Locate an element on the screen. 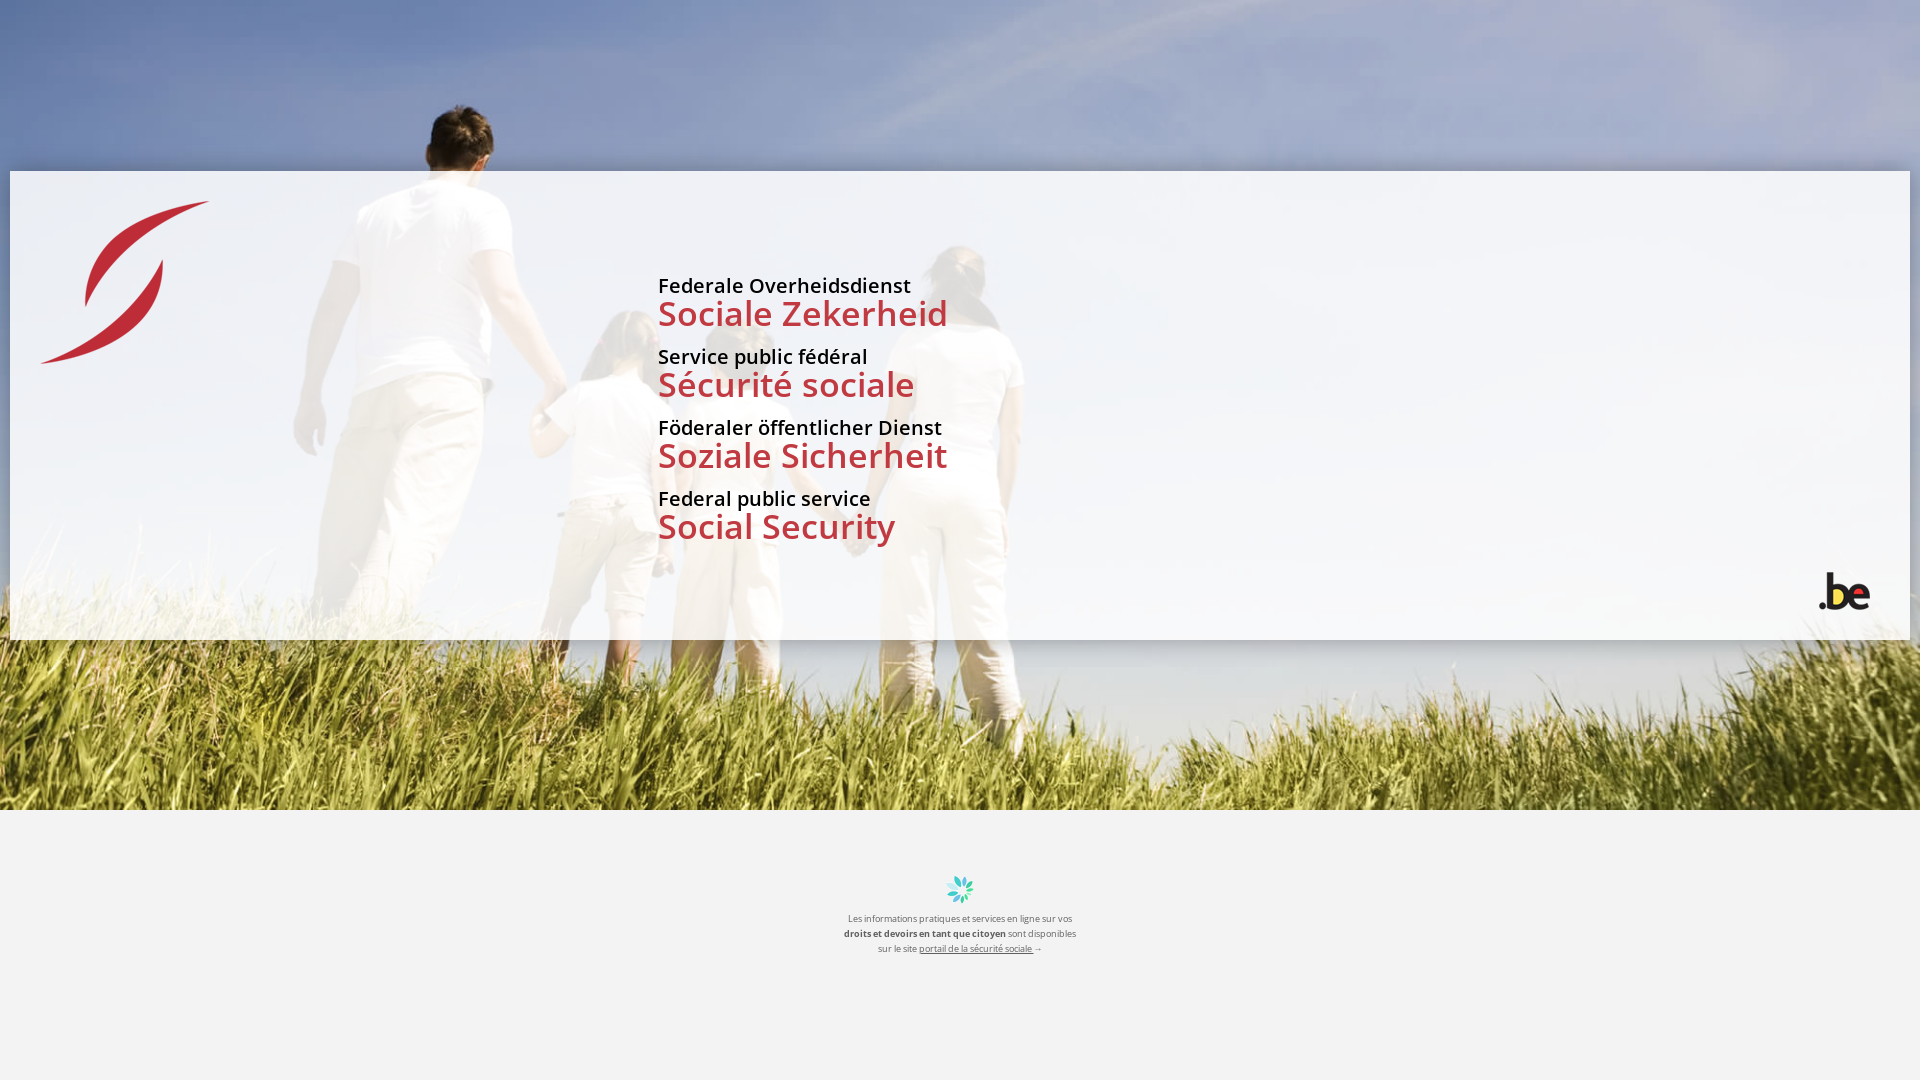  Federale Overheidsdienst
Sociale Zekerheid is located at coordinates (1118, 298).